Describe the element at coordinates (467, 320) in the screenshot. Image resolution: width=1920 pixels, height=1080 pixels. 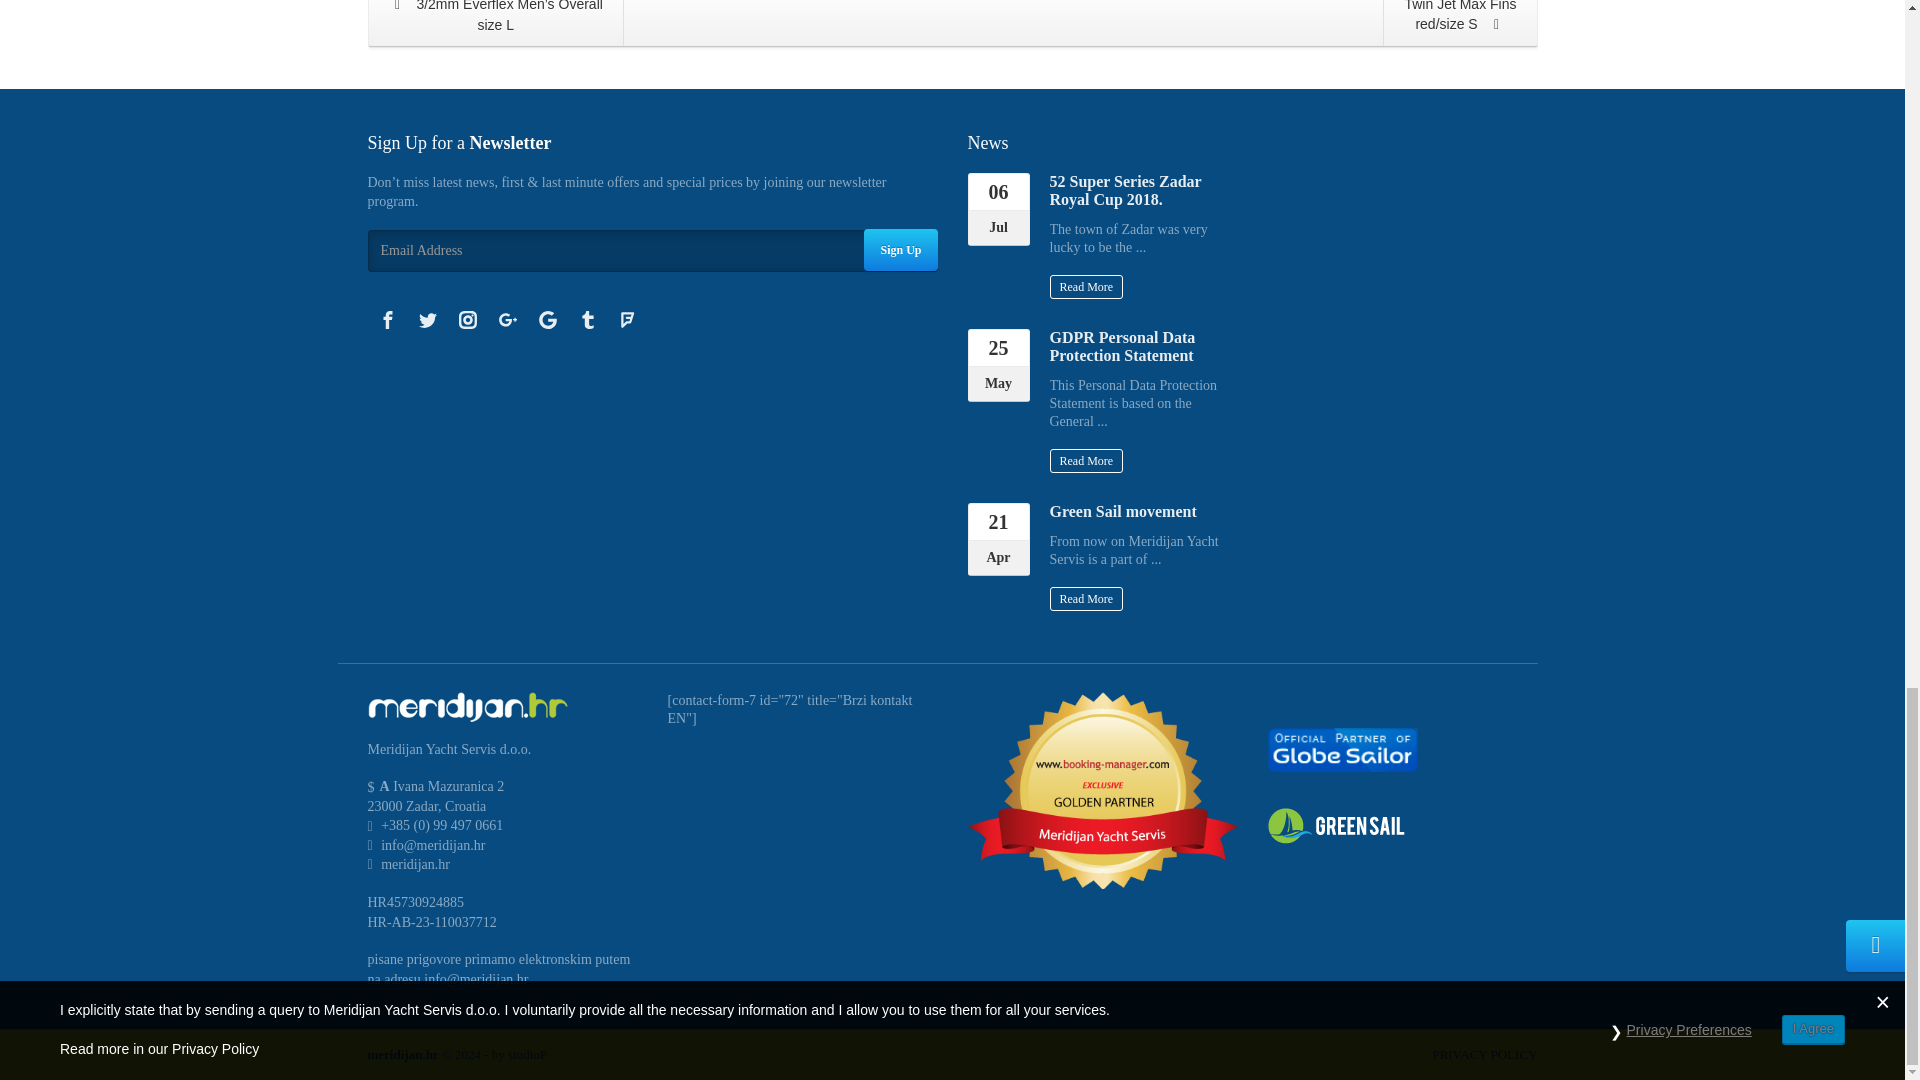
I see `Instagram` at that location.